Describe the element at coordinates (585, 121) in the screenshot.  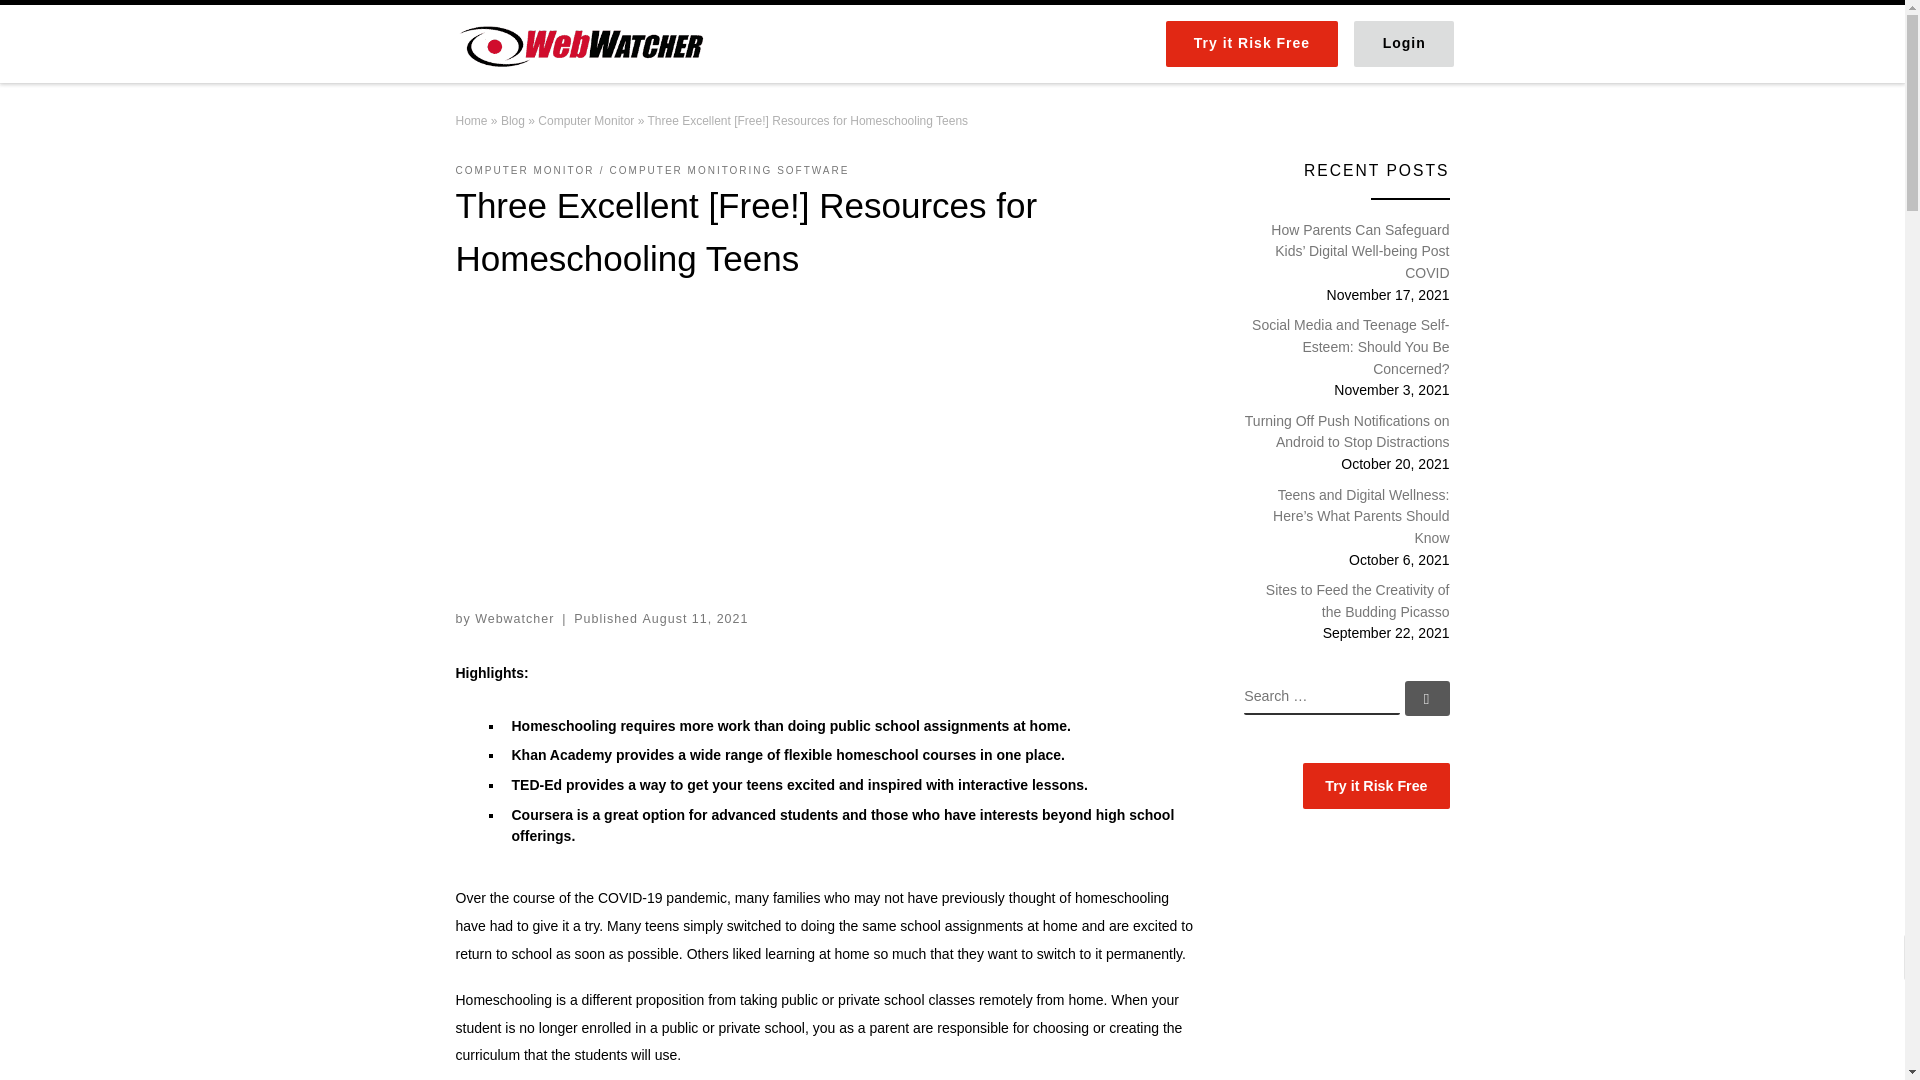
I see `Computer Monitor` at that location.